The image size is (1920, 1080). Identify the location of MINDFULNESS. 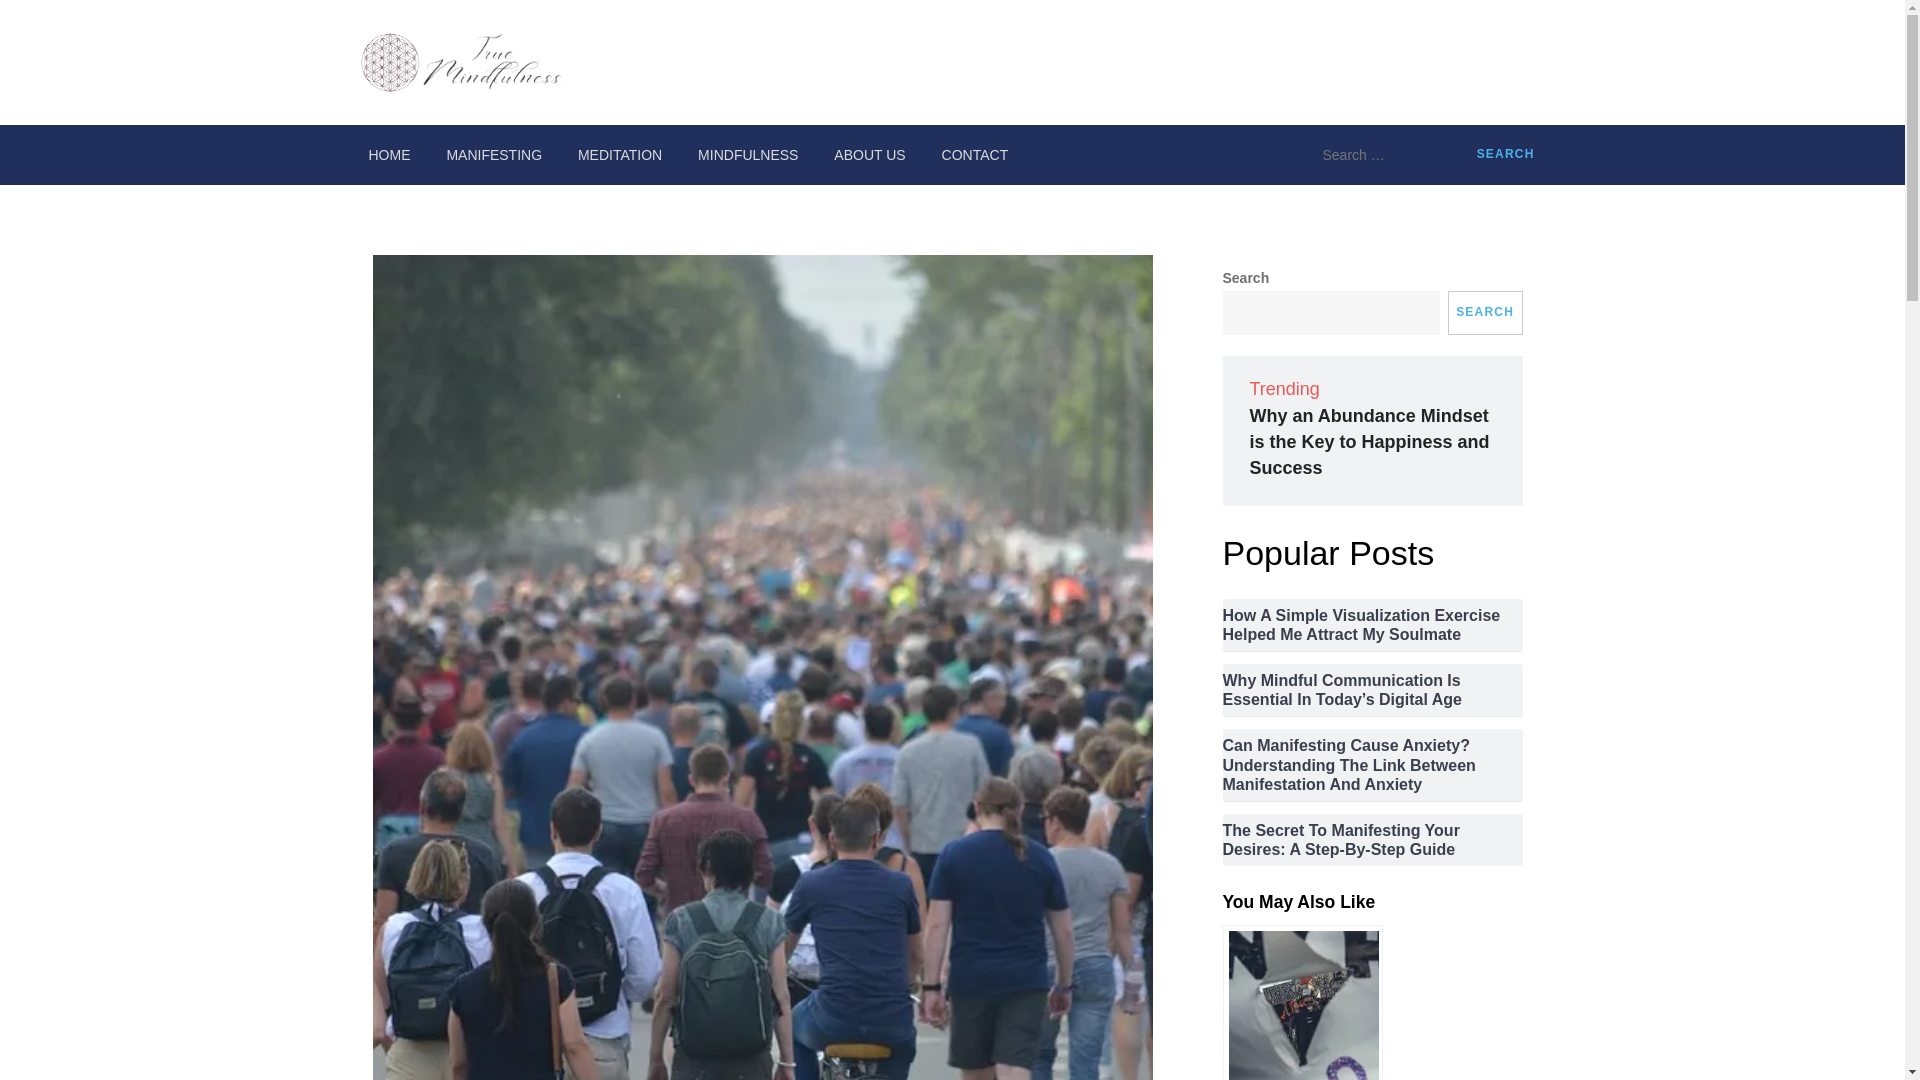
(748, 154).